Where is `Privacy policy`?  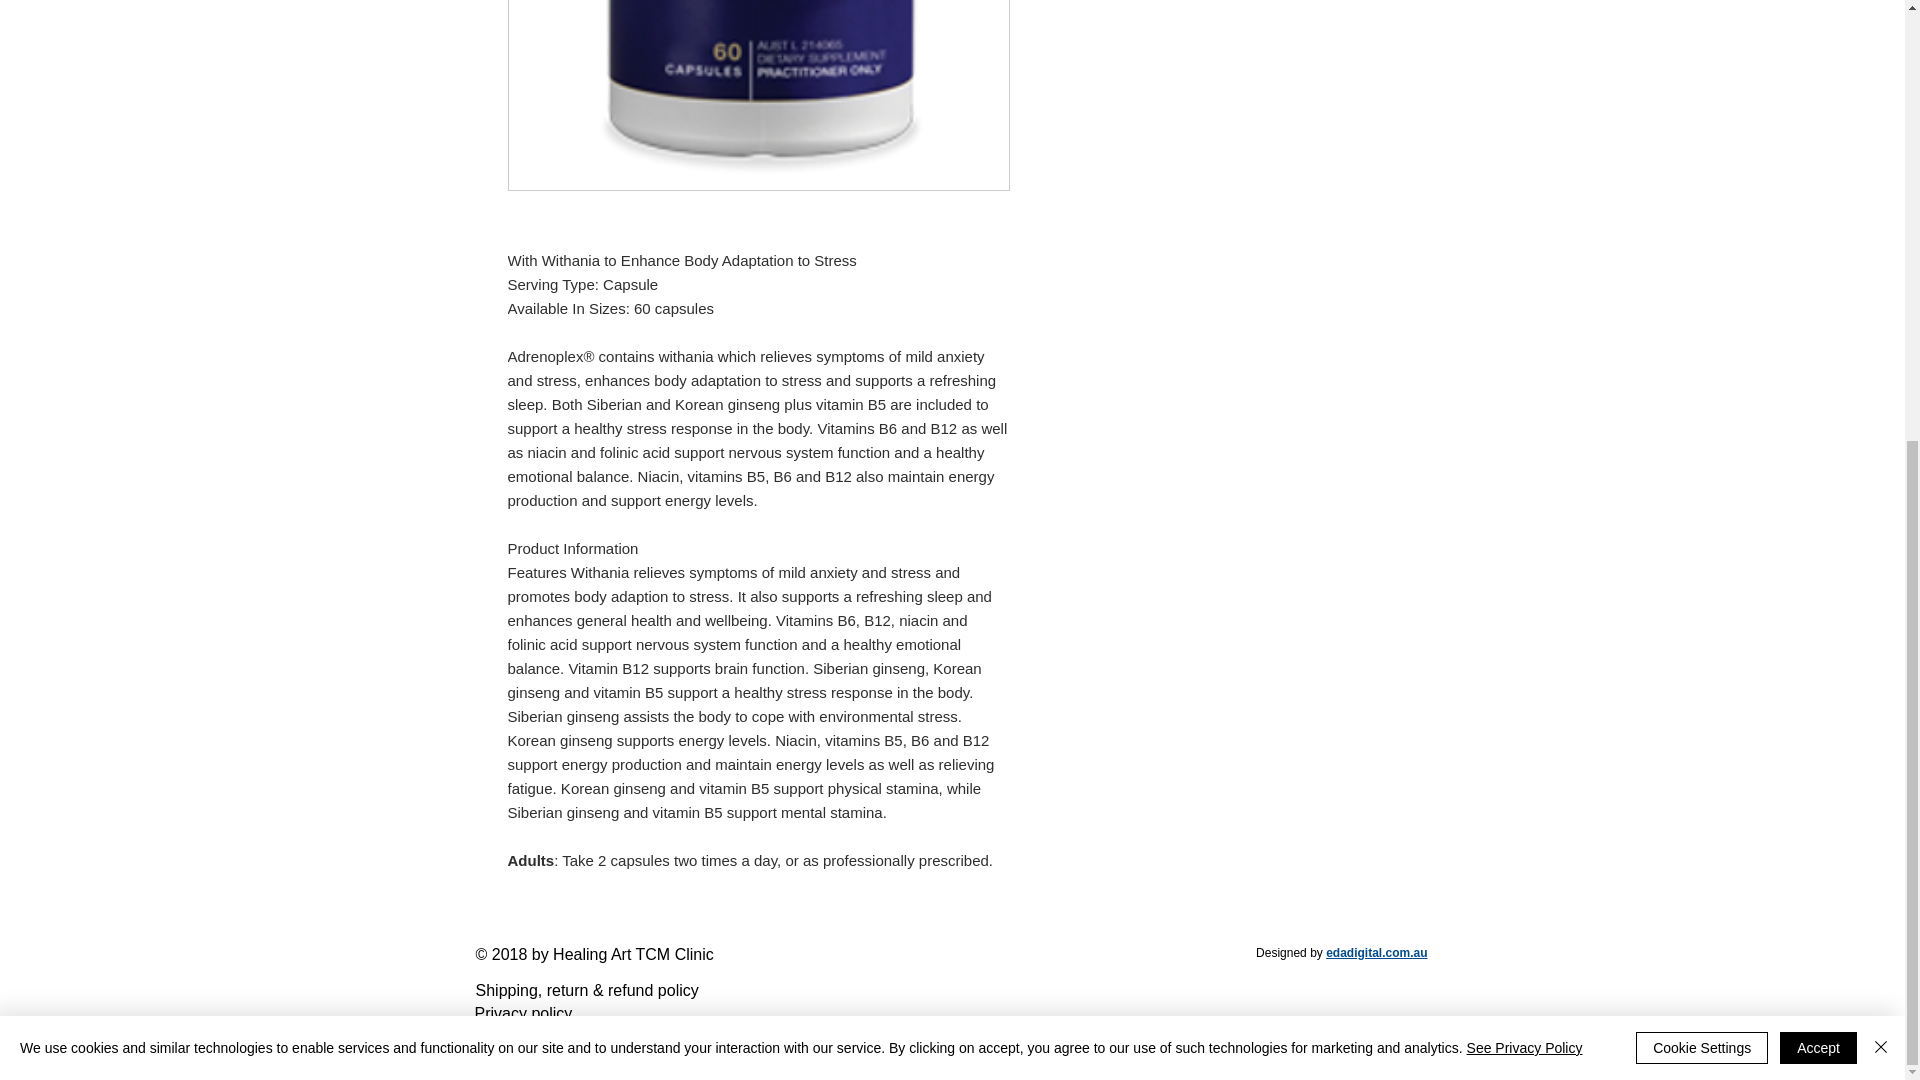
Privacy policy is located at coordinates (523, 1013).